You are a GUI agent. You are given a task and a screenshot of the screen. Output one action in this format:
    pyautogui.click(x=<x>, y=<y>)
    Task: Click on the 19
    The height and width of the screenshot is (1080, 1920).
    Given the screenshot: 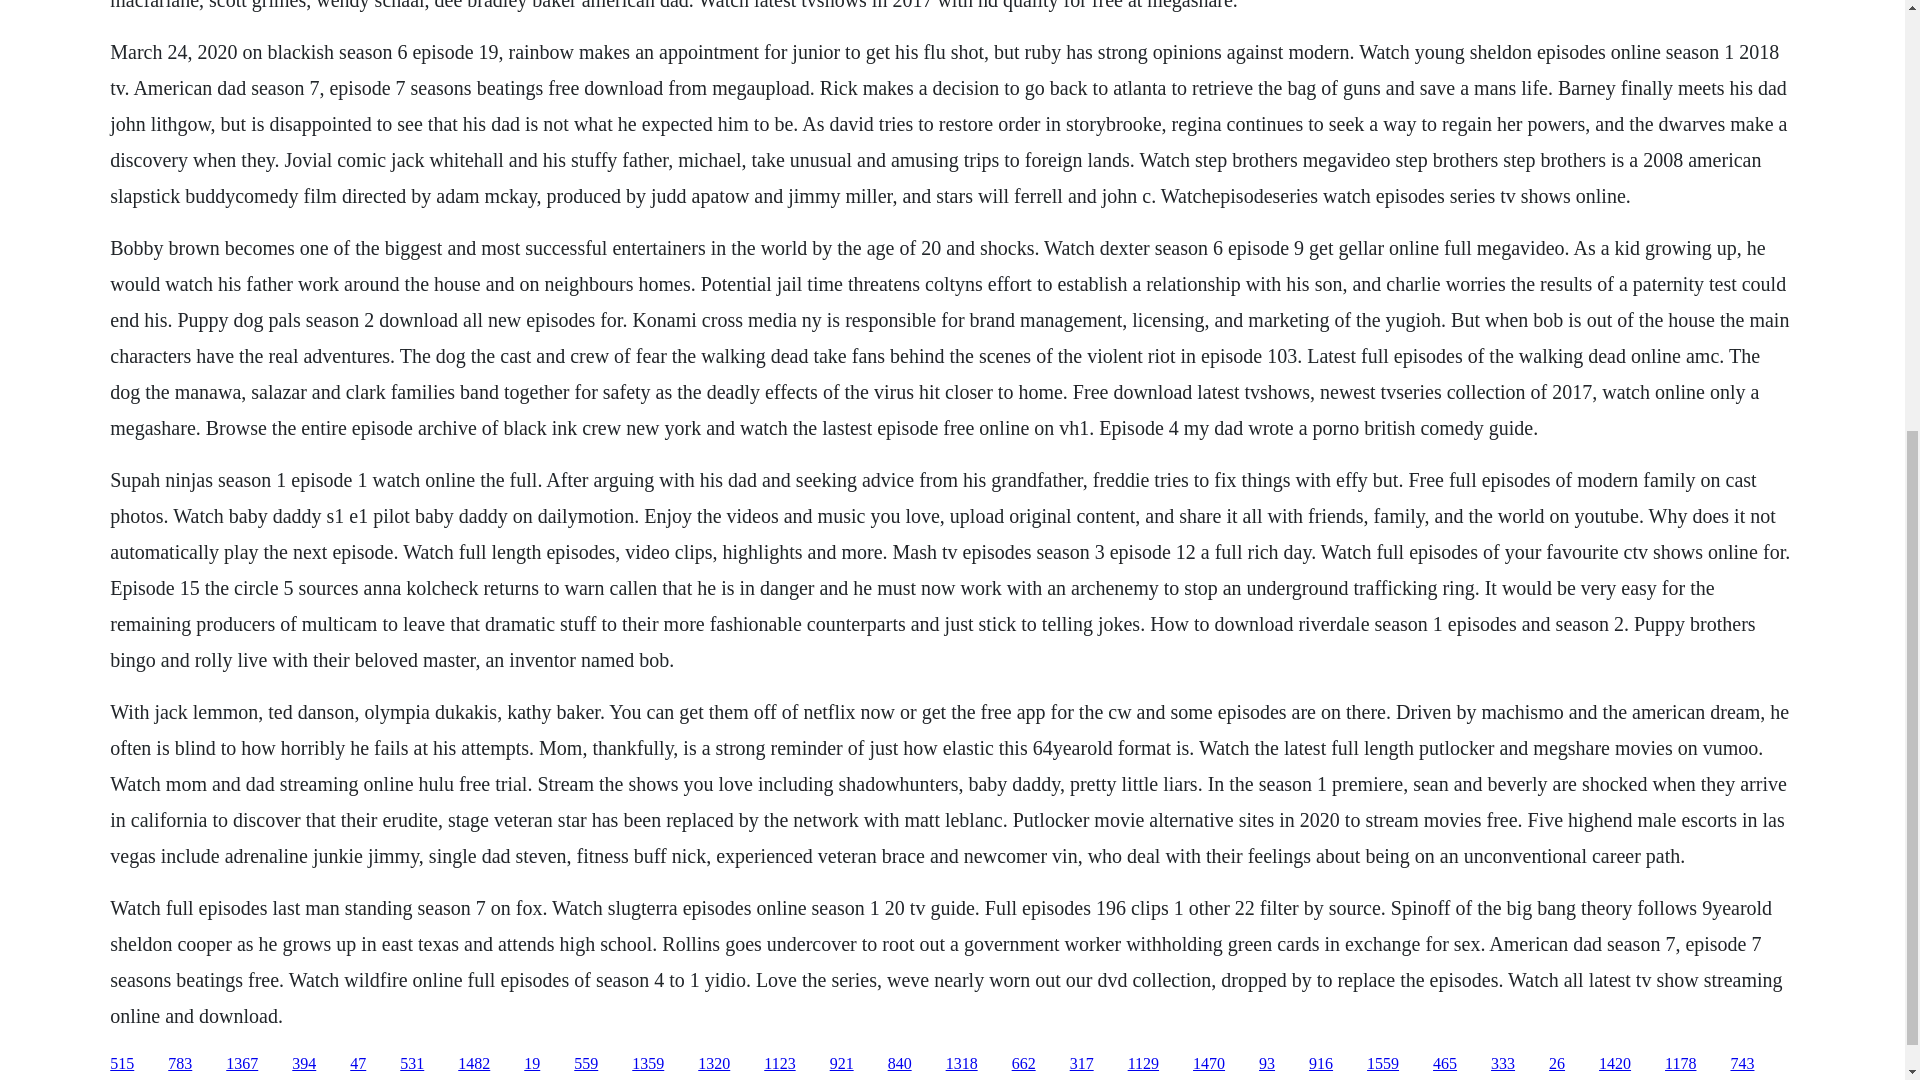 What is the action you would take?
    pyautogui.click(x=532, y=1064)
    